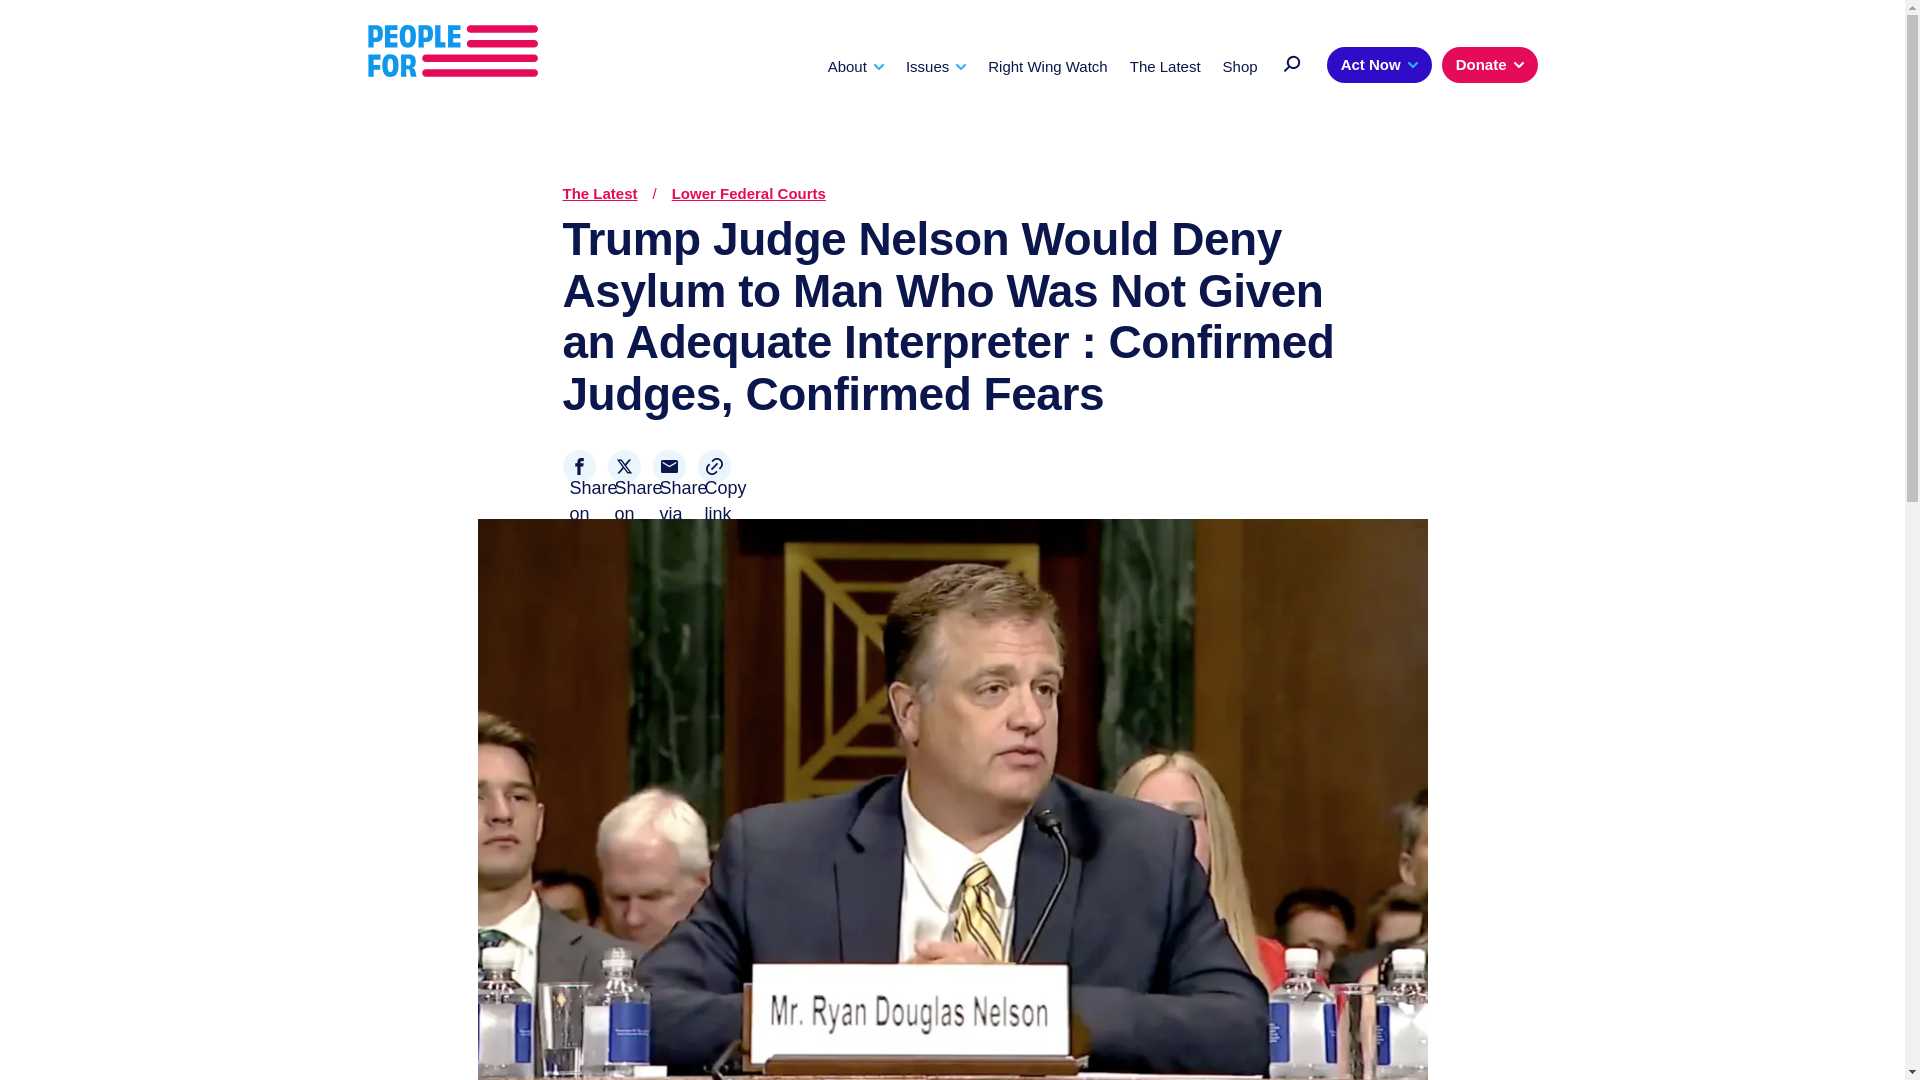 The height and width of the screenshot is (1080, 1920). I want to click on Right Wing Watch, so click(1048, 66).